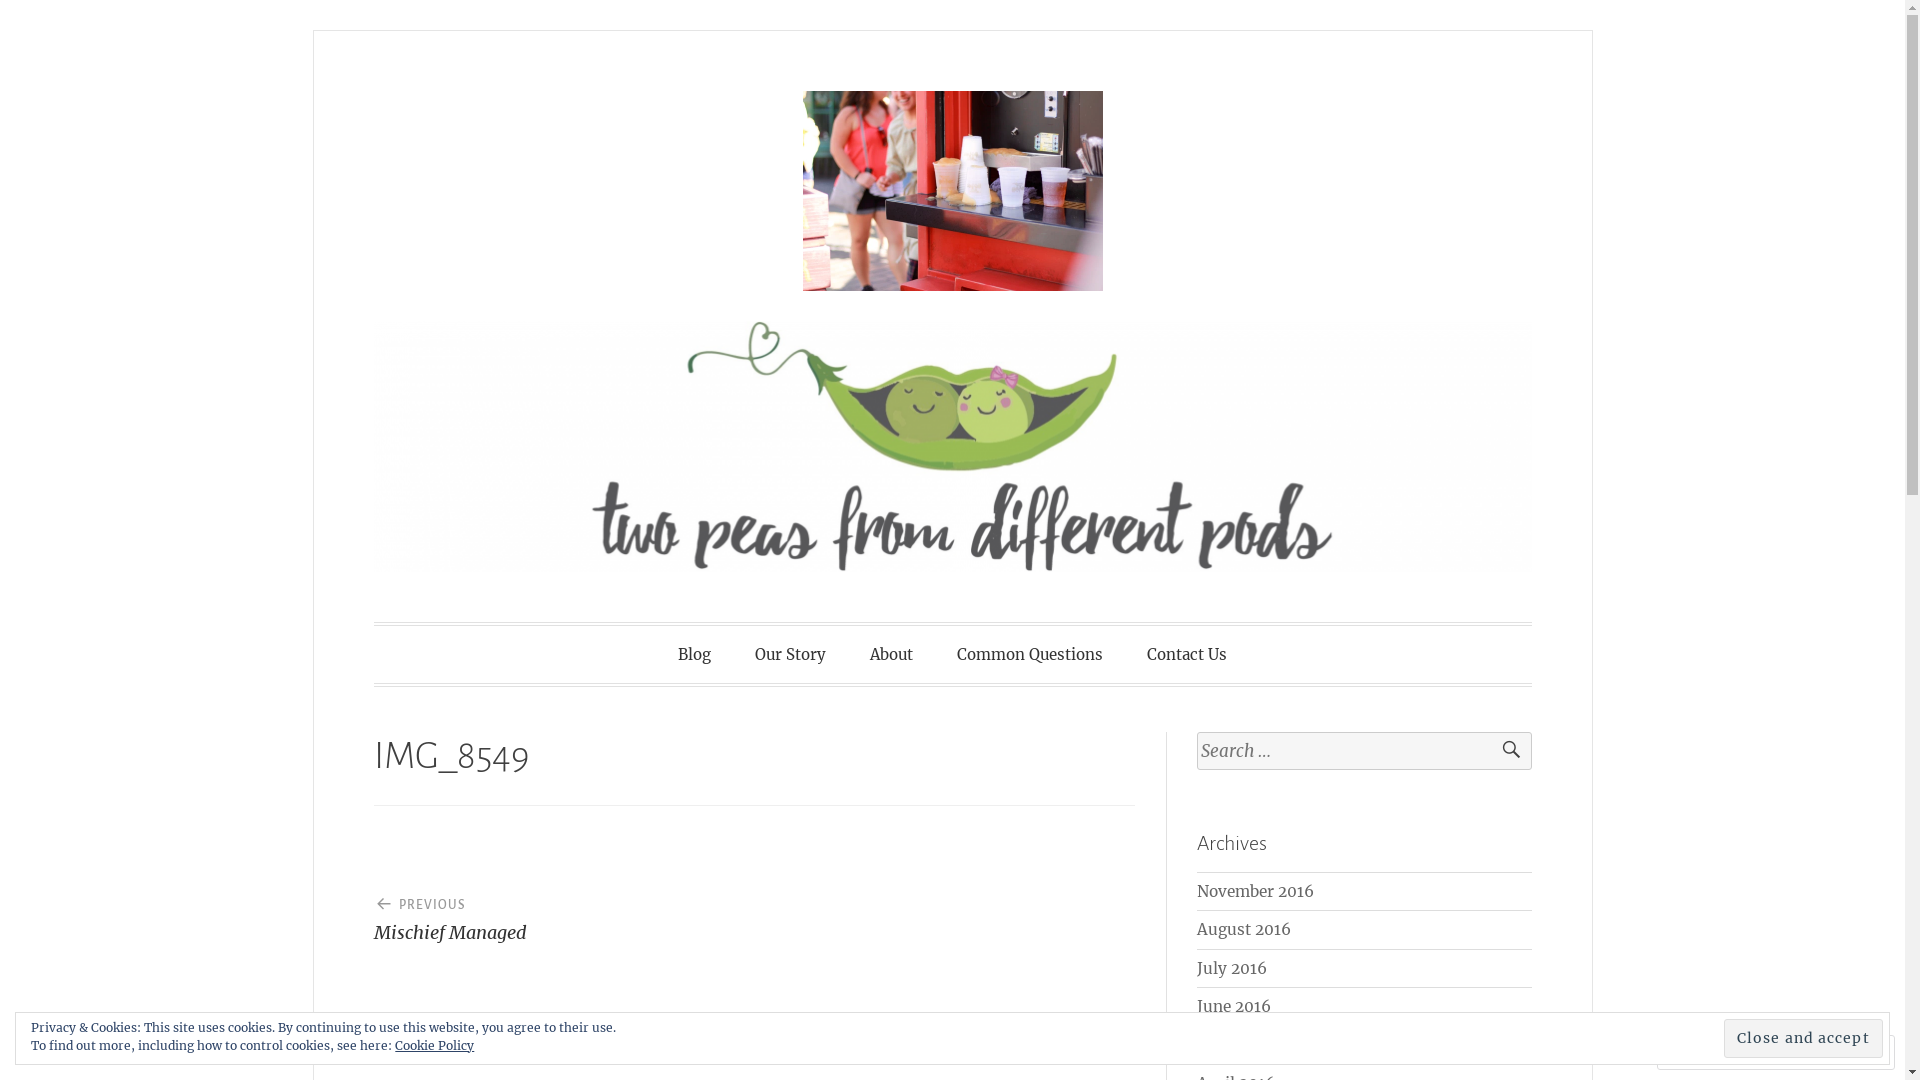 This screenshot has height=1080, width=1920. What do you see at coordinates (1232, 968) in the screenshot?
I see `July 2016` at bounding box center [1232, 968].